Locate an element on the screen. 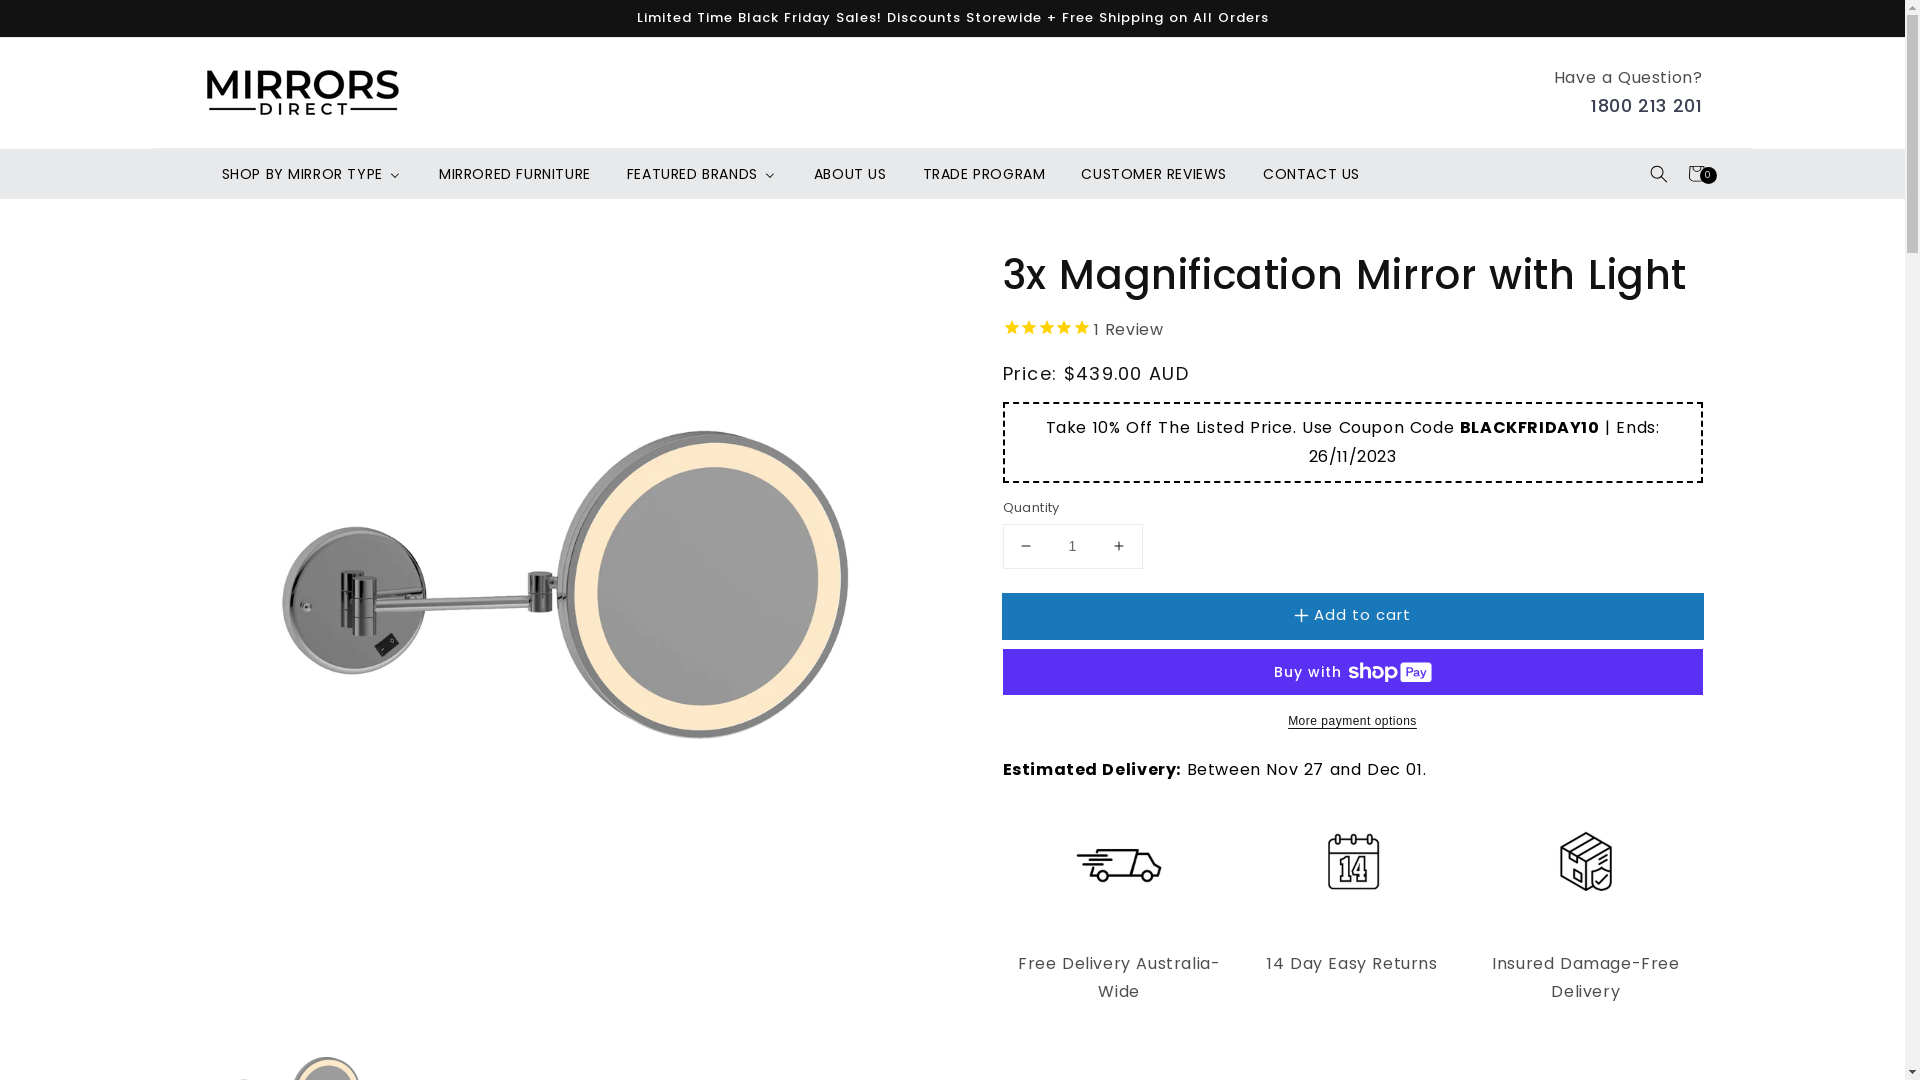 The image size is (1920, 1080). Decrease quantity for 3x Magnification Mirror with Light is located at coordinates (1026, 546).